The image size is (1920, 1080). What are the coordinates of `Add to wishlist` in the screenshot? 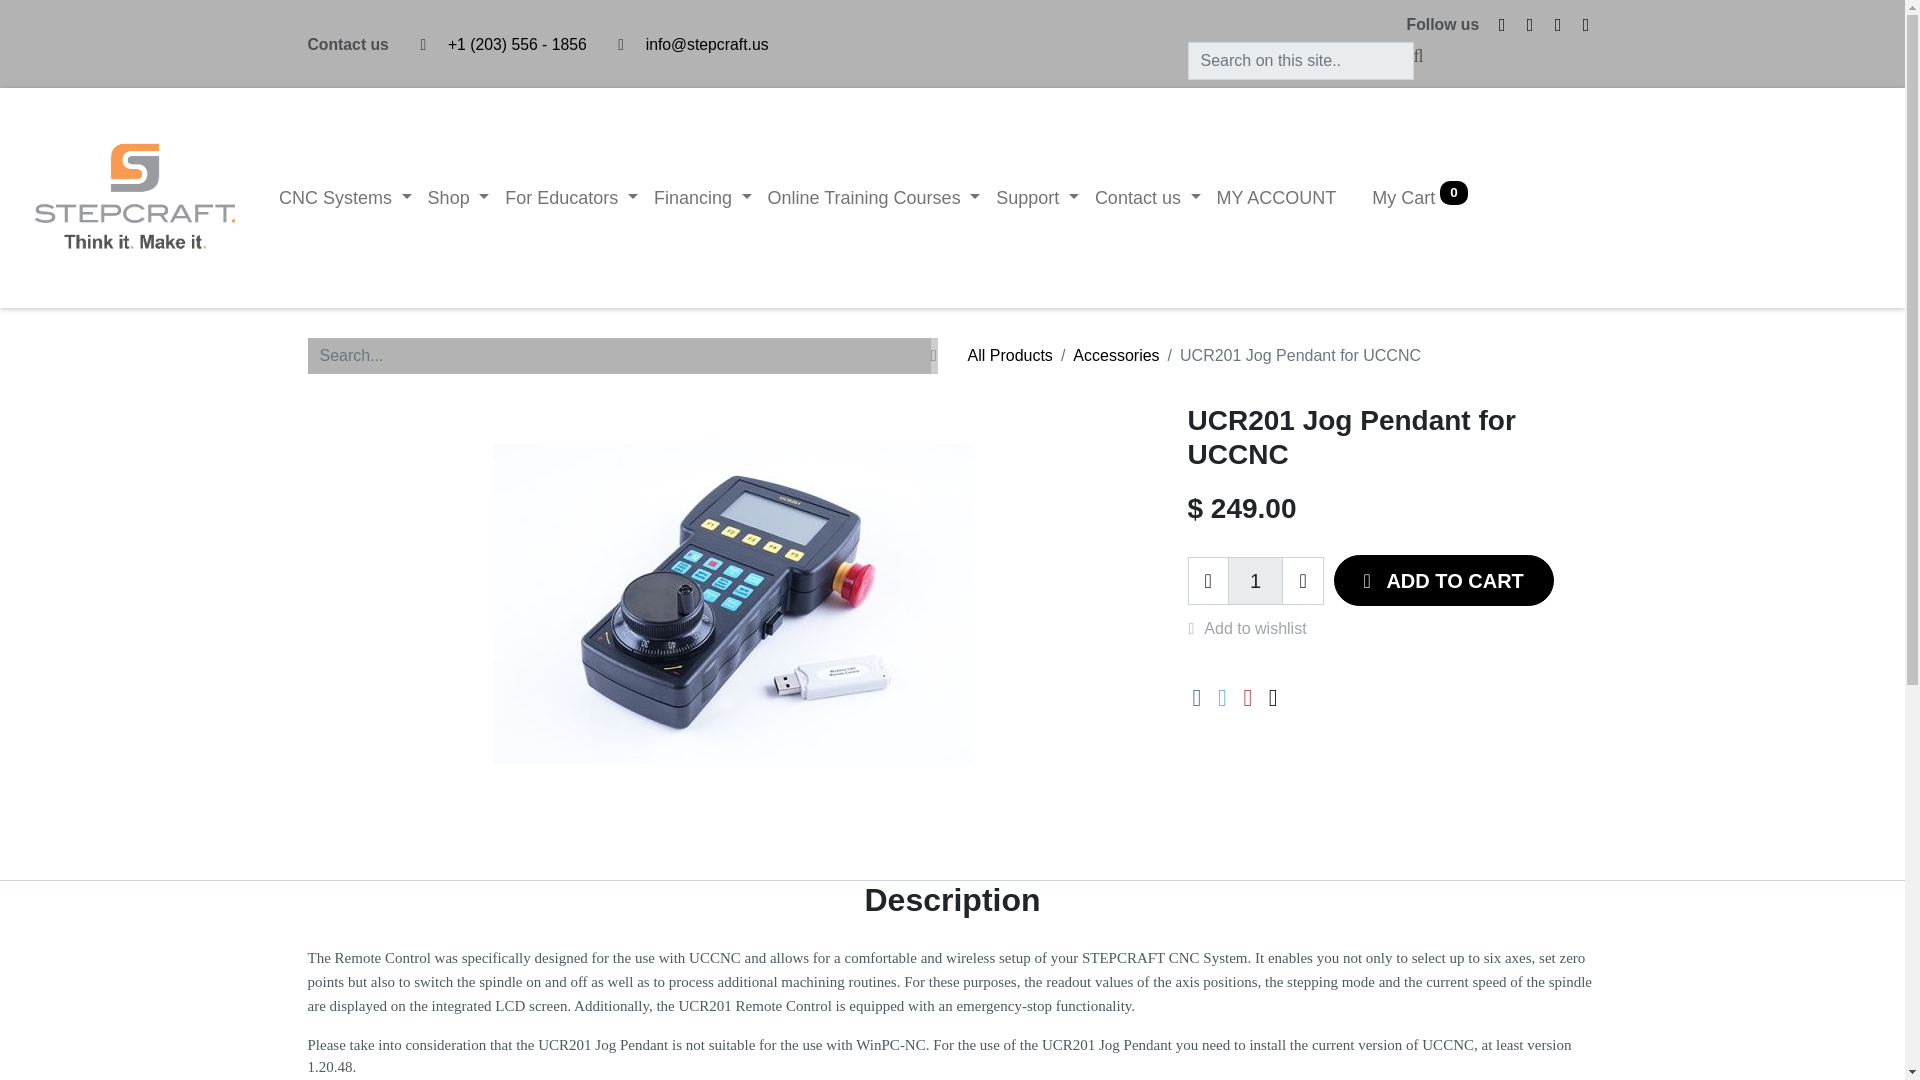 It's located at (1258, 628).